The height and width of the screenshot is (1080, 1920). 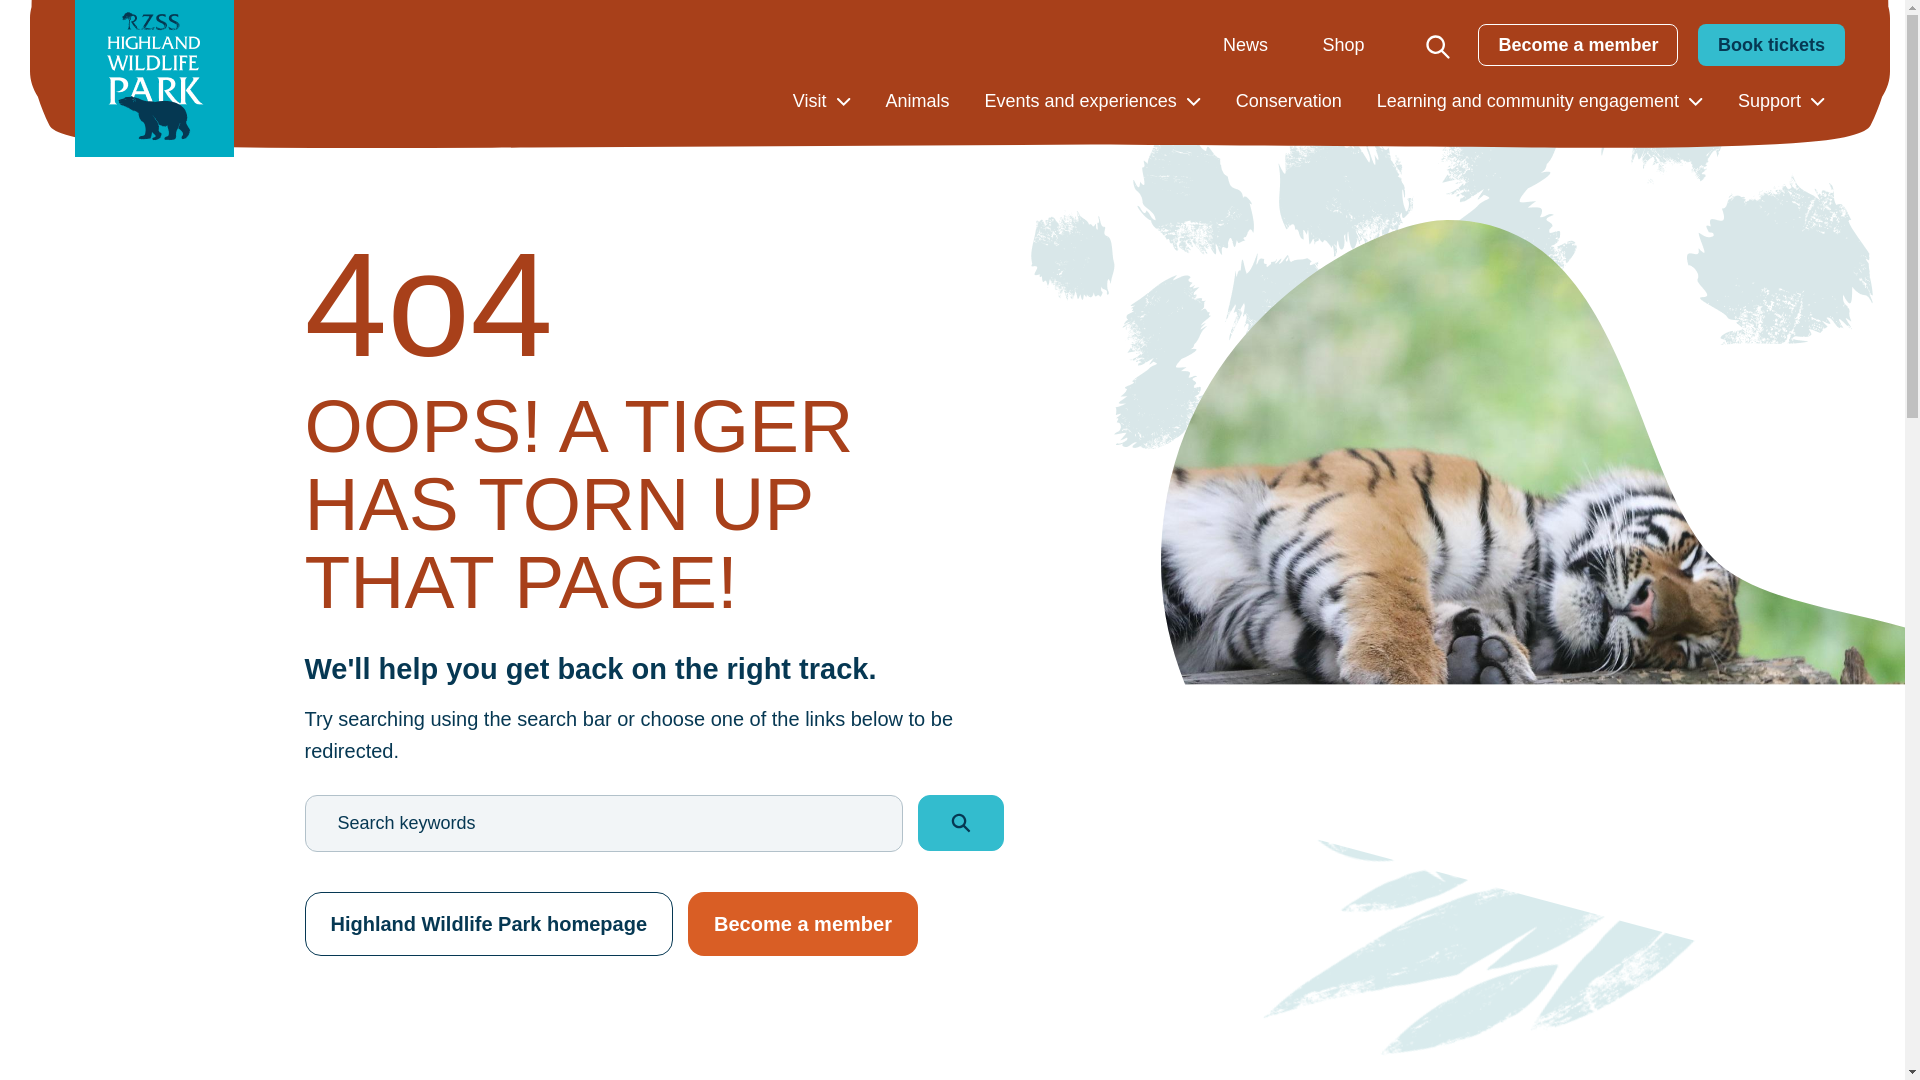 What do you see at coordinates (1578, 44) in the screenshot?
I see `Become a member` at bounding box center [1578, 44].